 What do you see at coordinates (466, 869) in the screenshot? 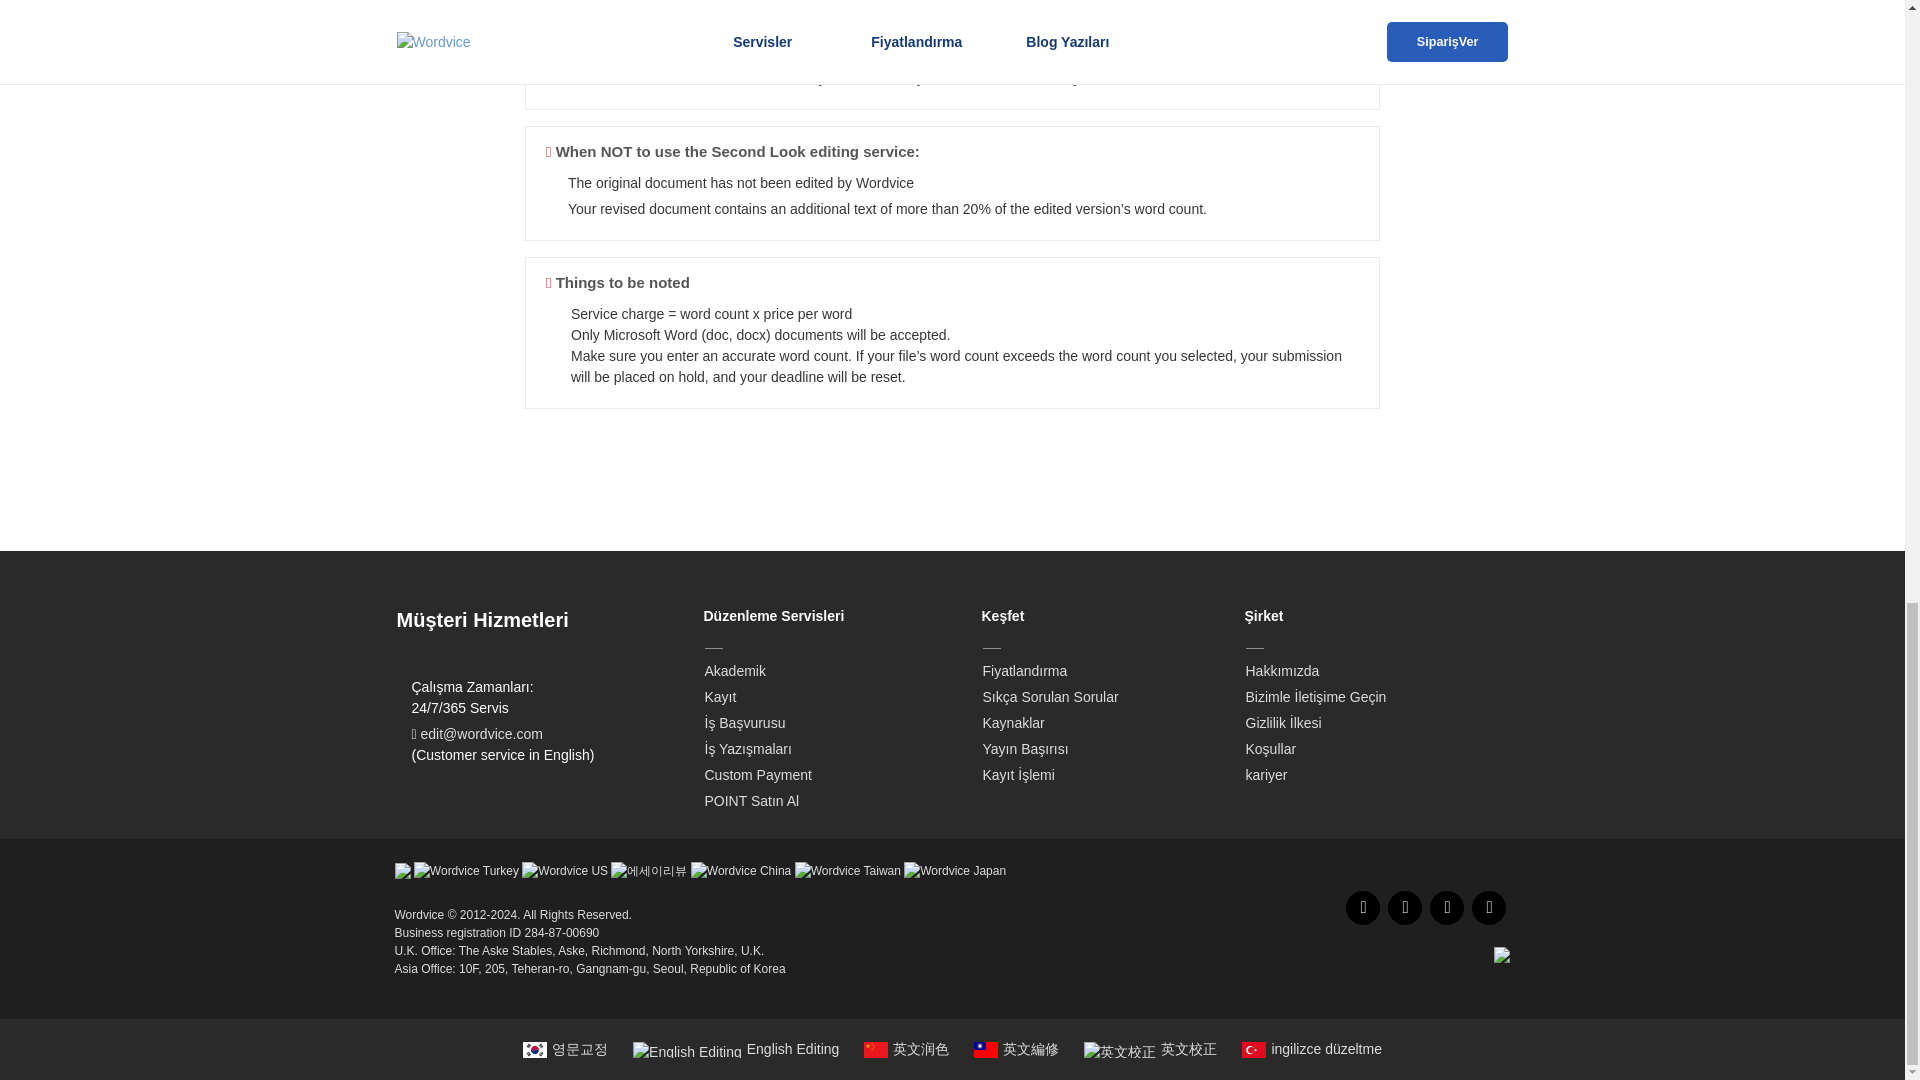
I see `Wordvice Turkey` at bounding box center [466, 869].